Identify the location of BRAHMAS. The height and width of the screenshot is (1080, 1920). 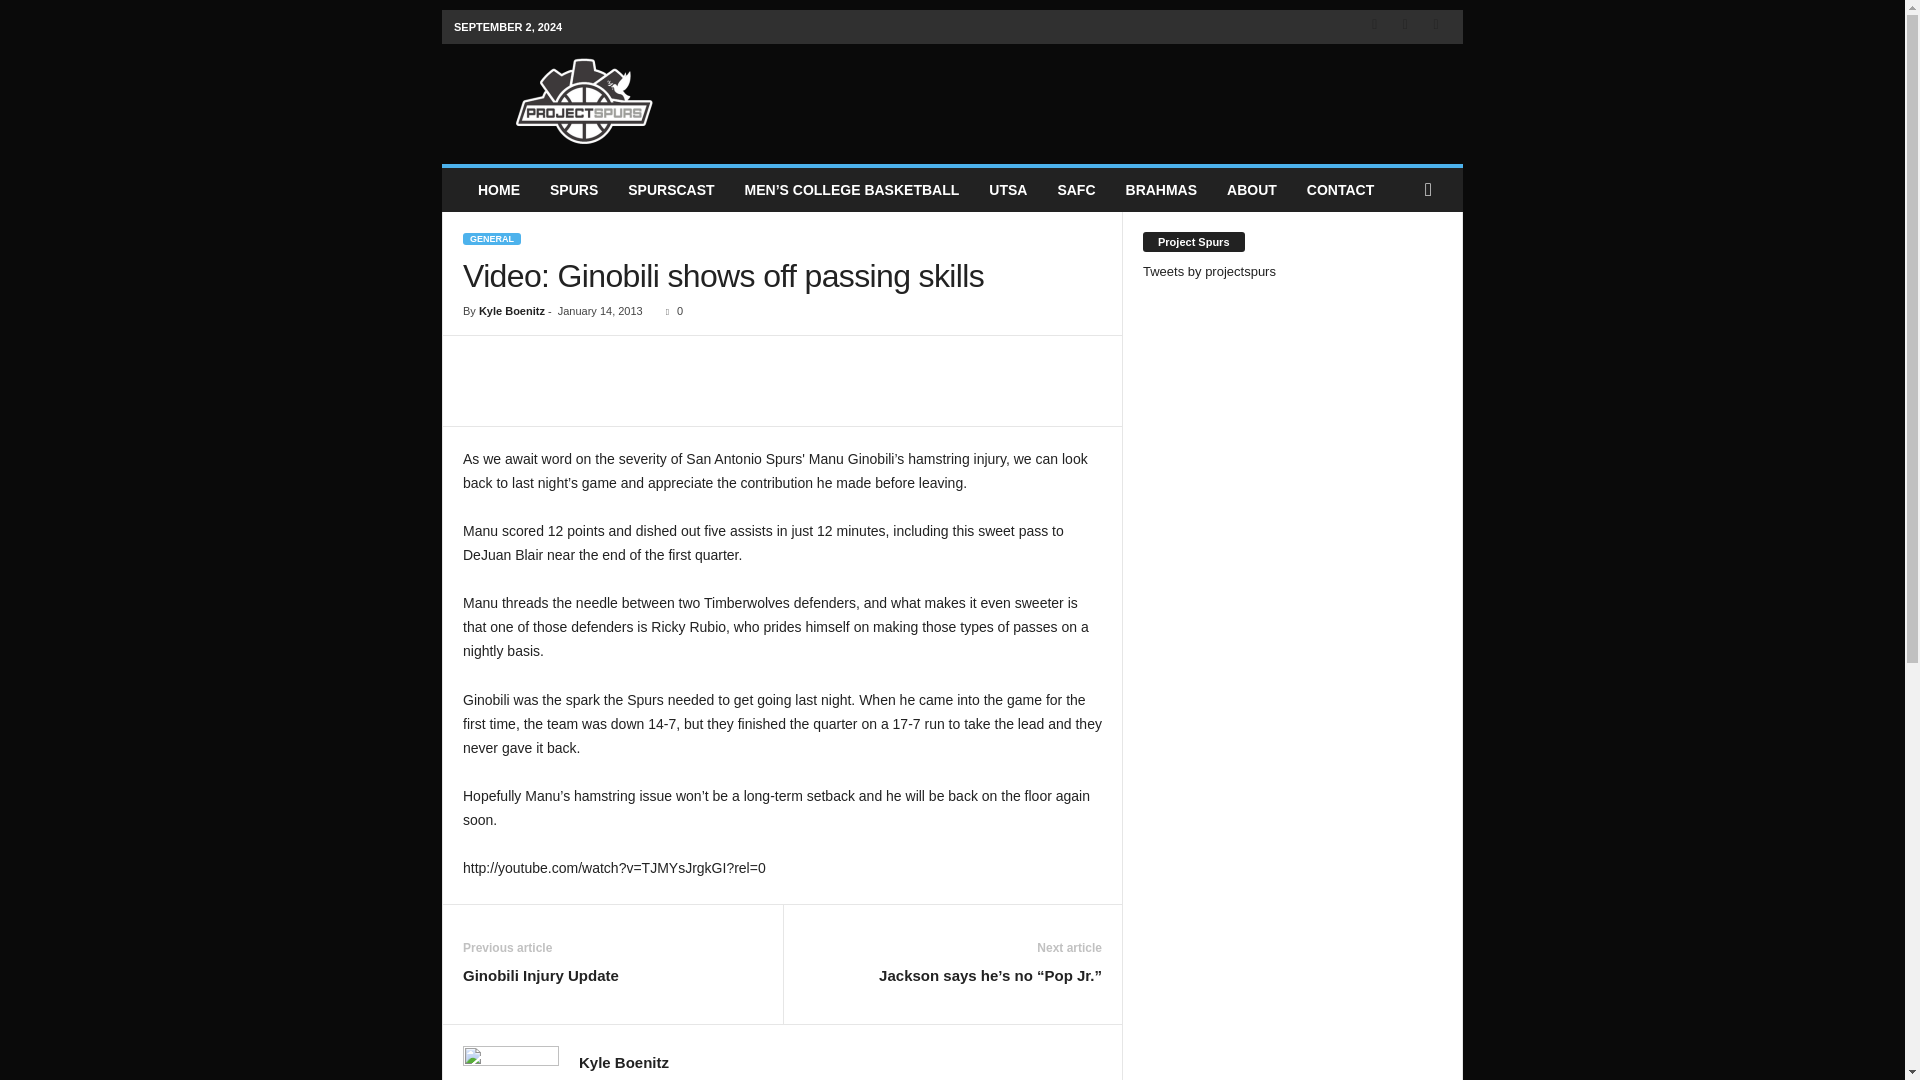
(1162, 190).